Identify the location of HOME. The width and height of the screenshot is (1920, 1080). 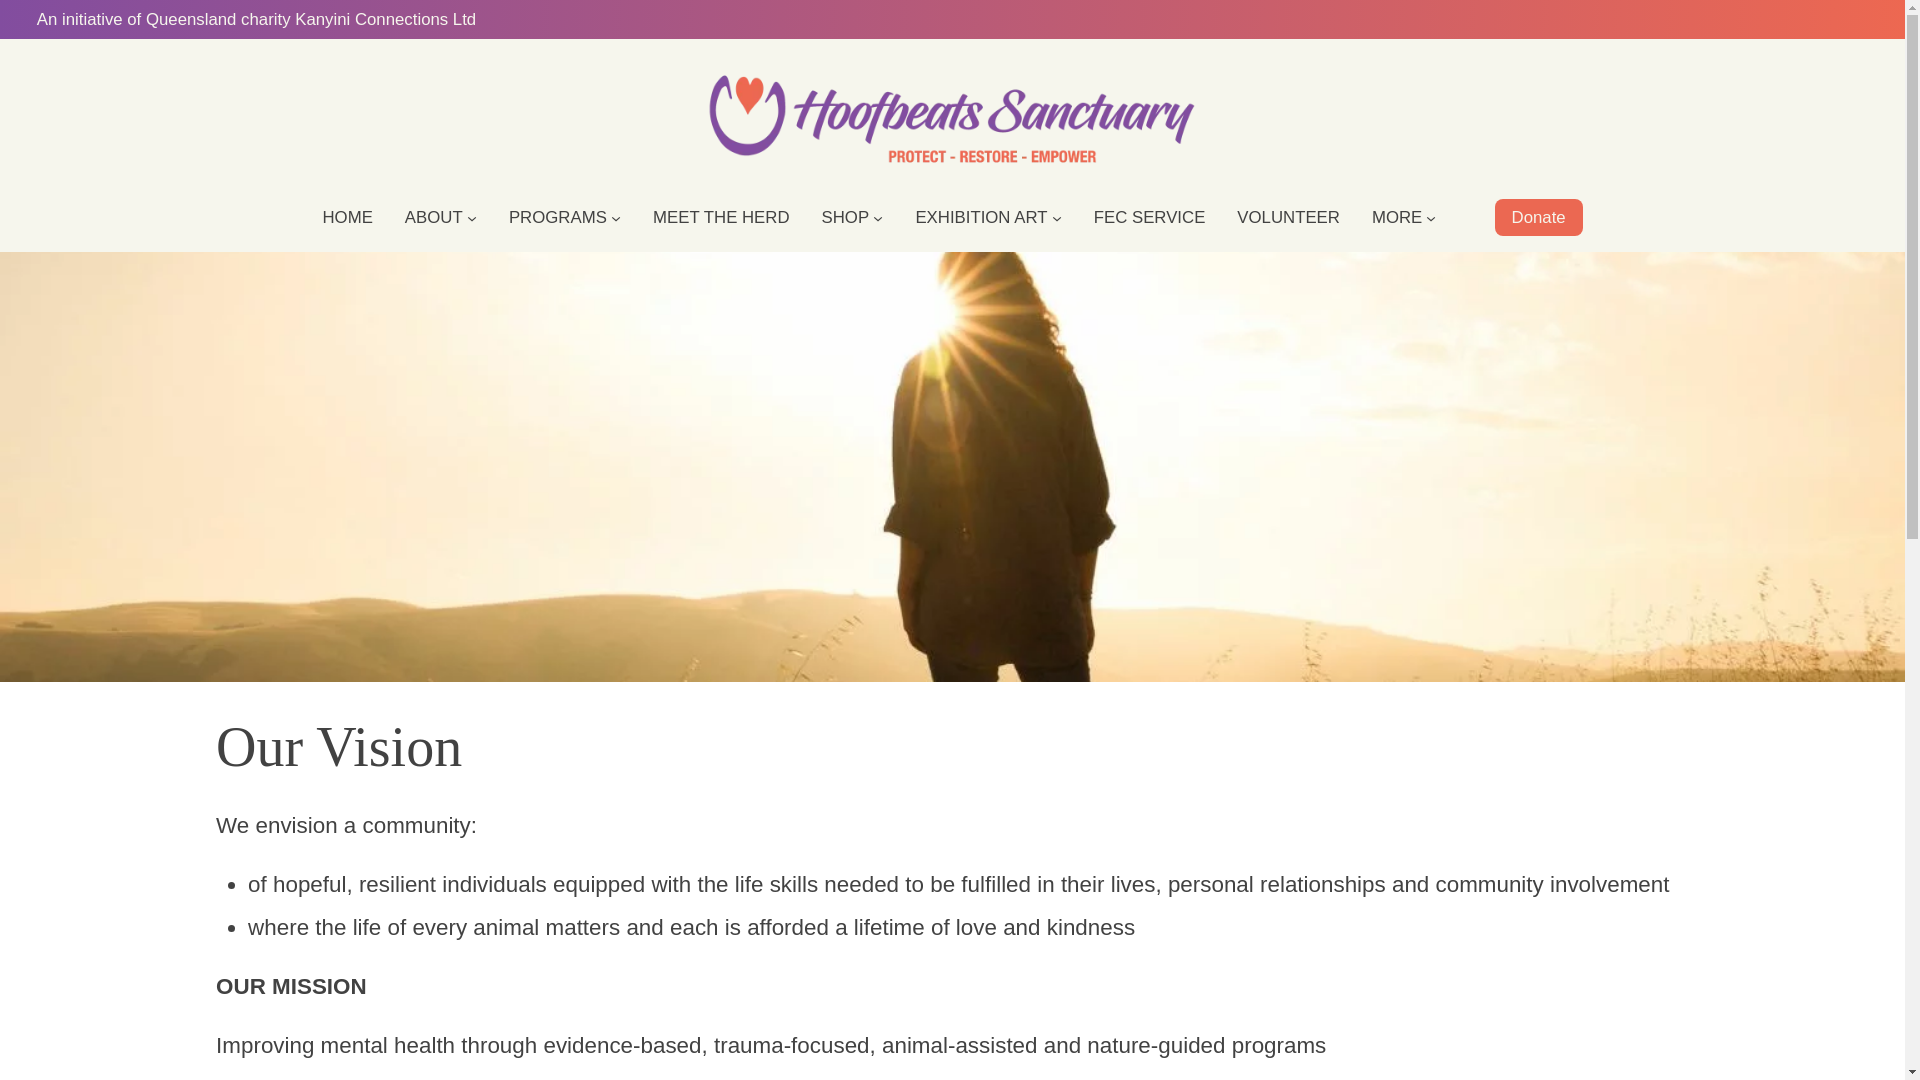
(347, 218).